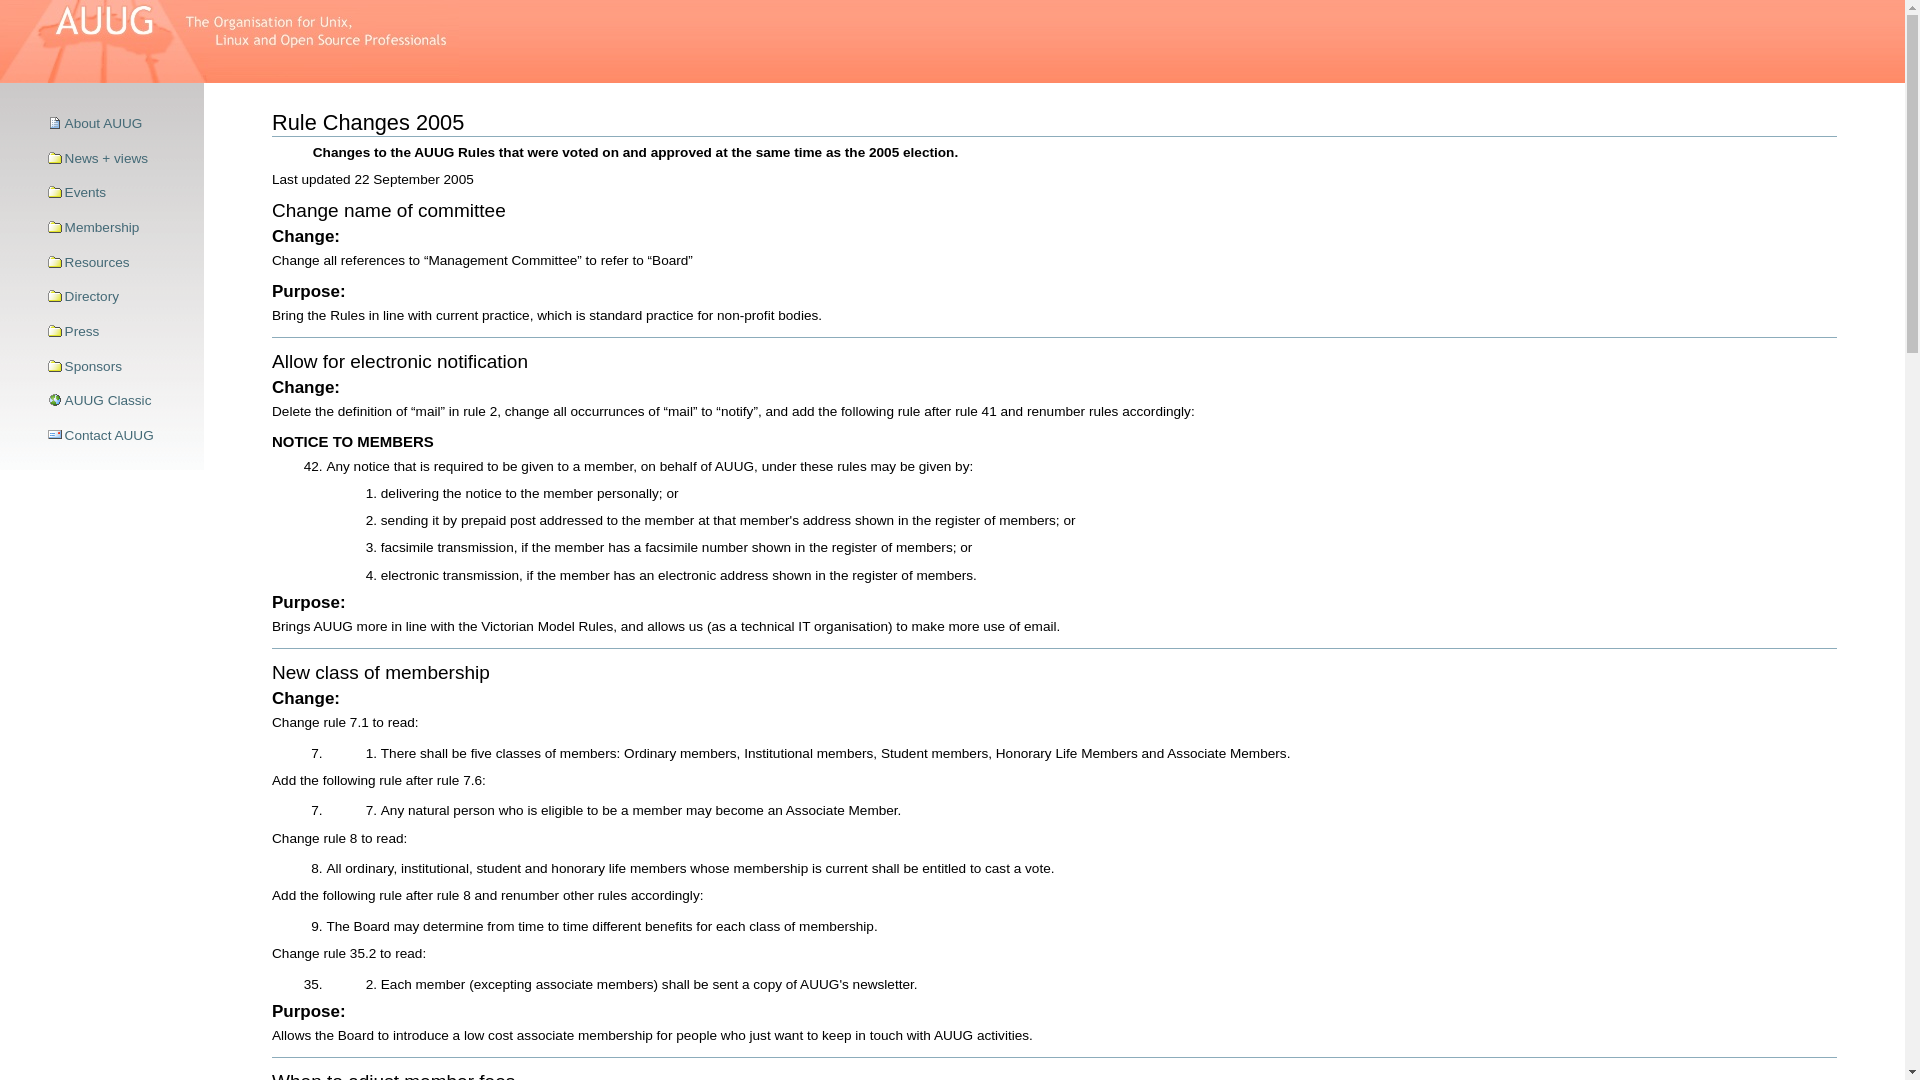  I want to click on Sponsors, so click(119, 367).